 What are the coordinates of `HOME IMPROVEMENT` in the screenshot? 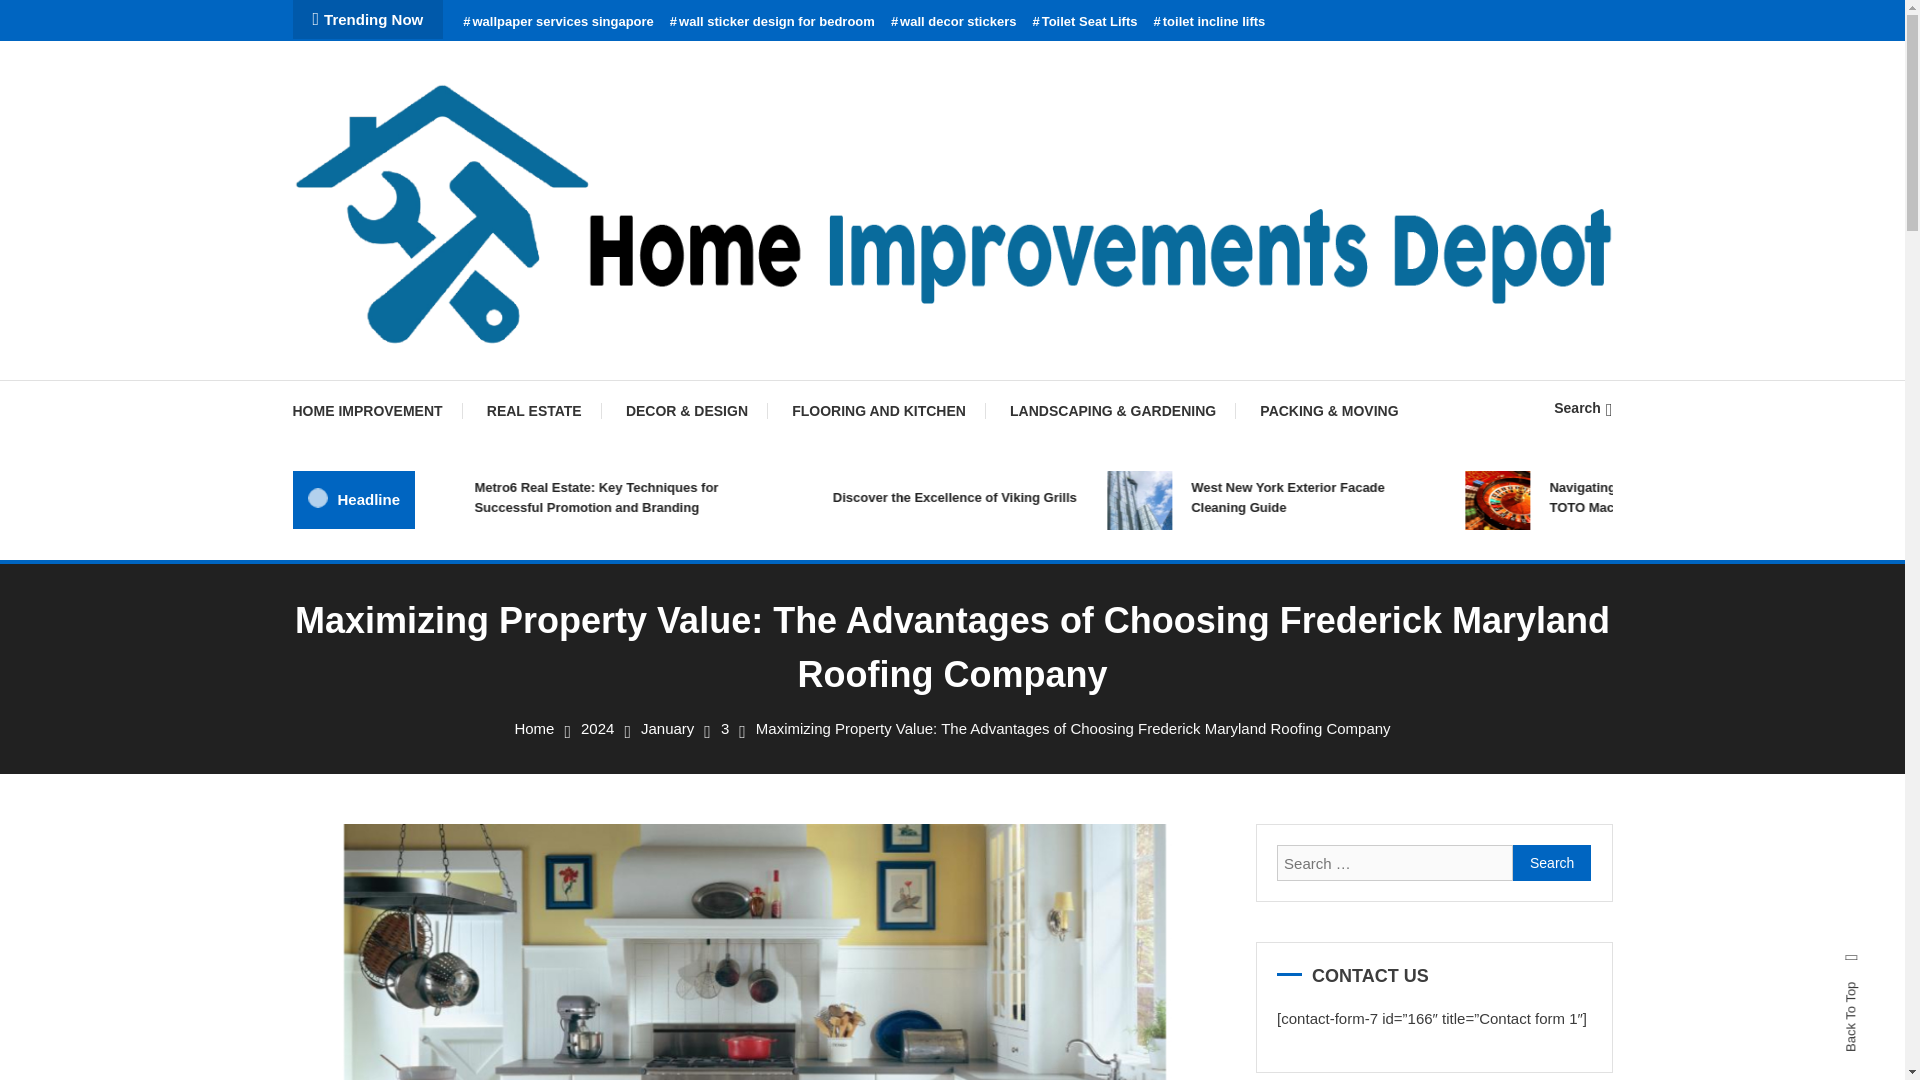 It's located at (376, 410).